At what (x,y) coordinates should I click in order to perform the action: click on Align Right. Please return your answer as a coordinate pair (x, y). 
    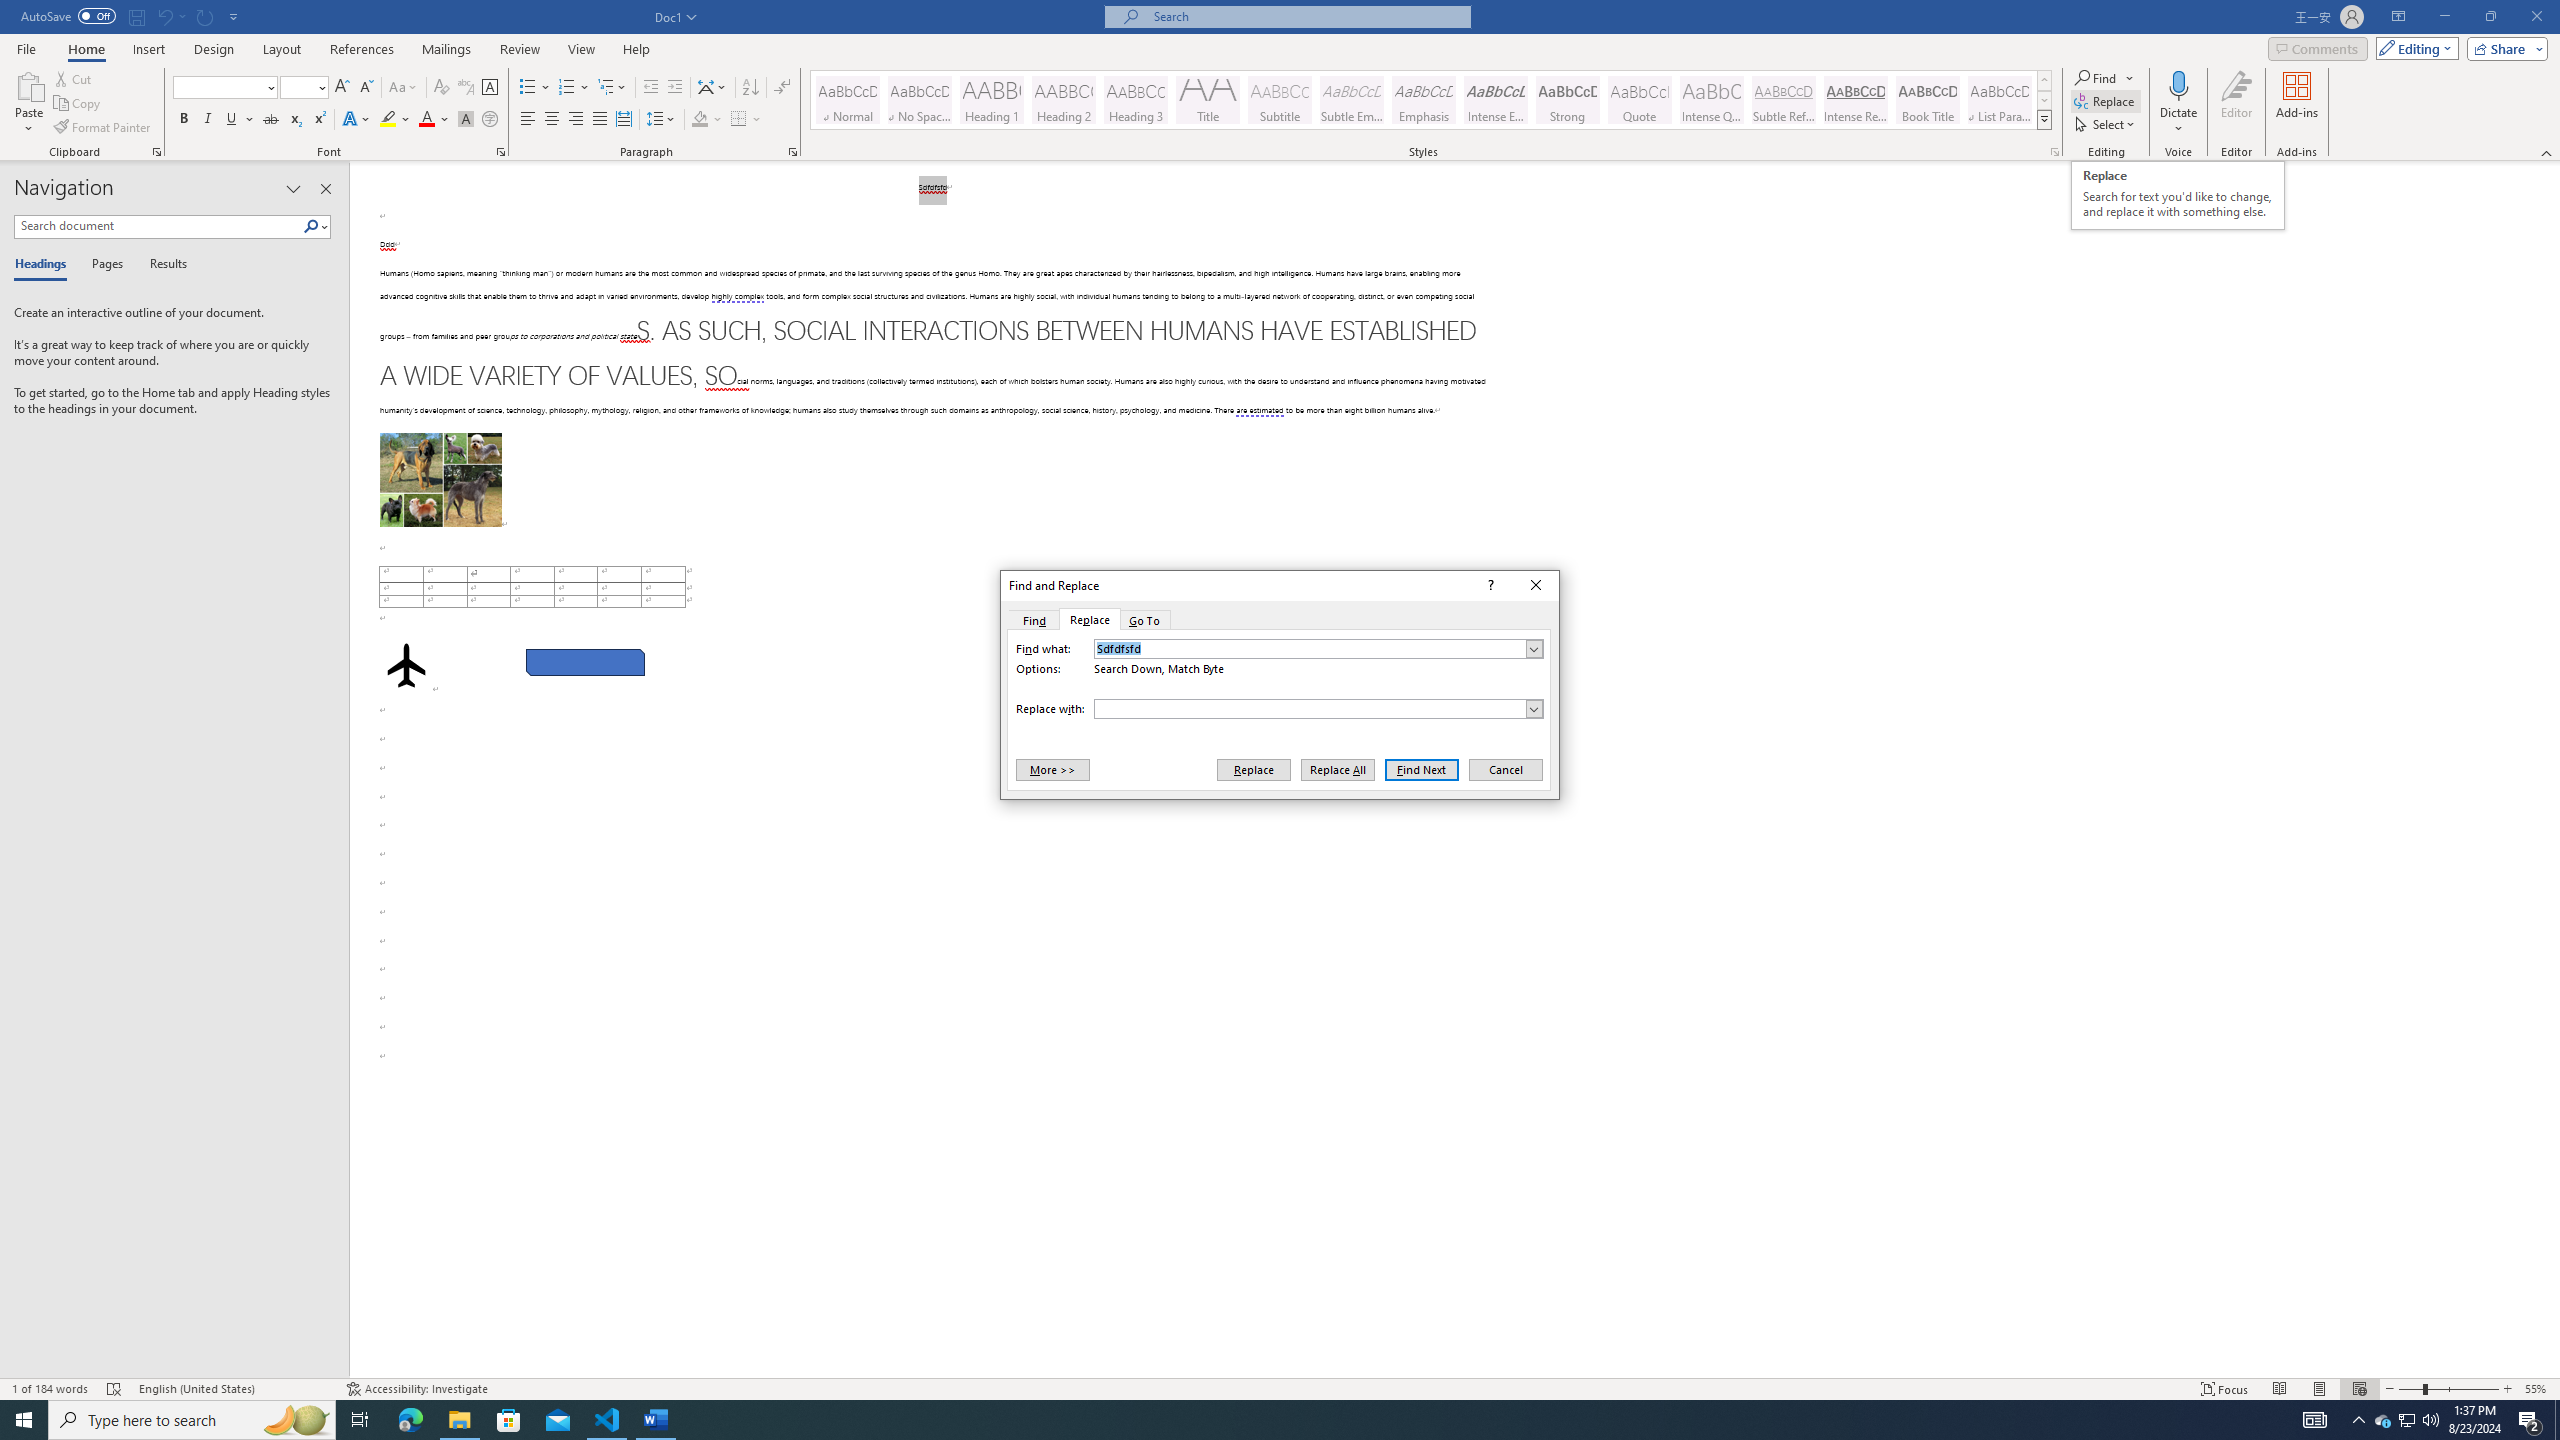
    Looking at the image, I should click on (576, 120).